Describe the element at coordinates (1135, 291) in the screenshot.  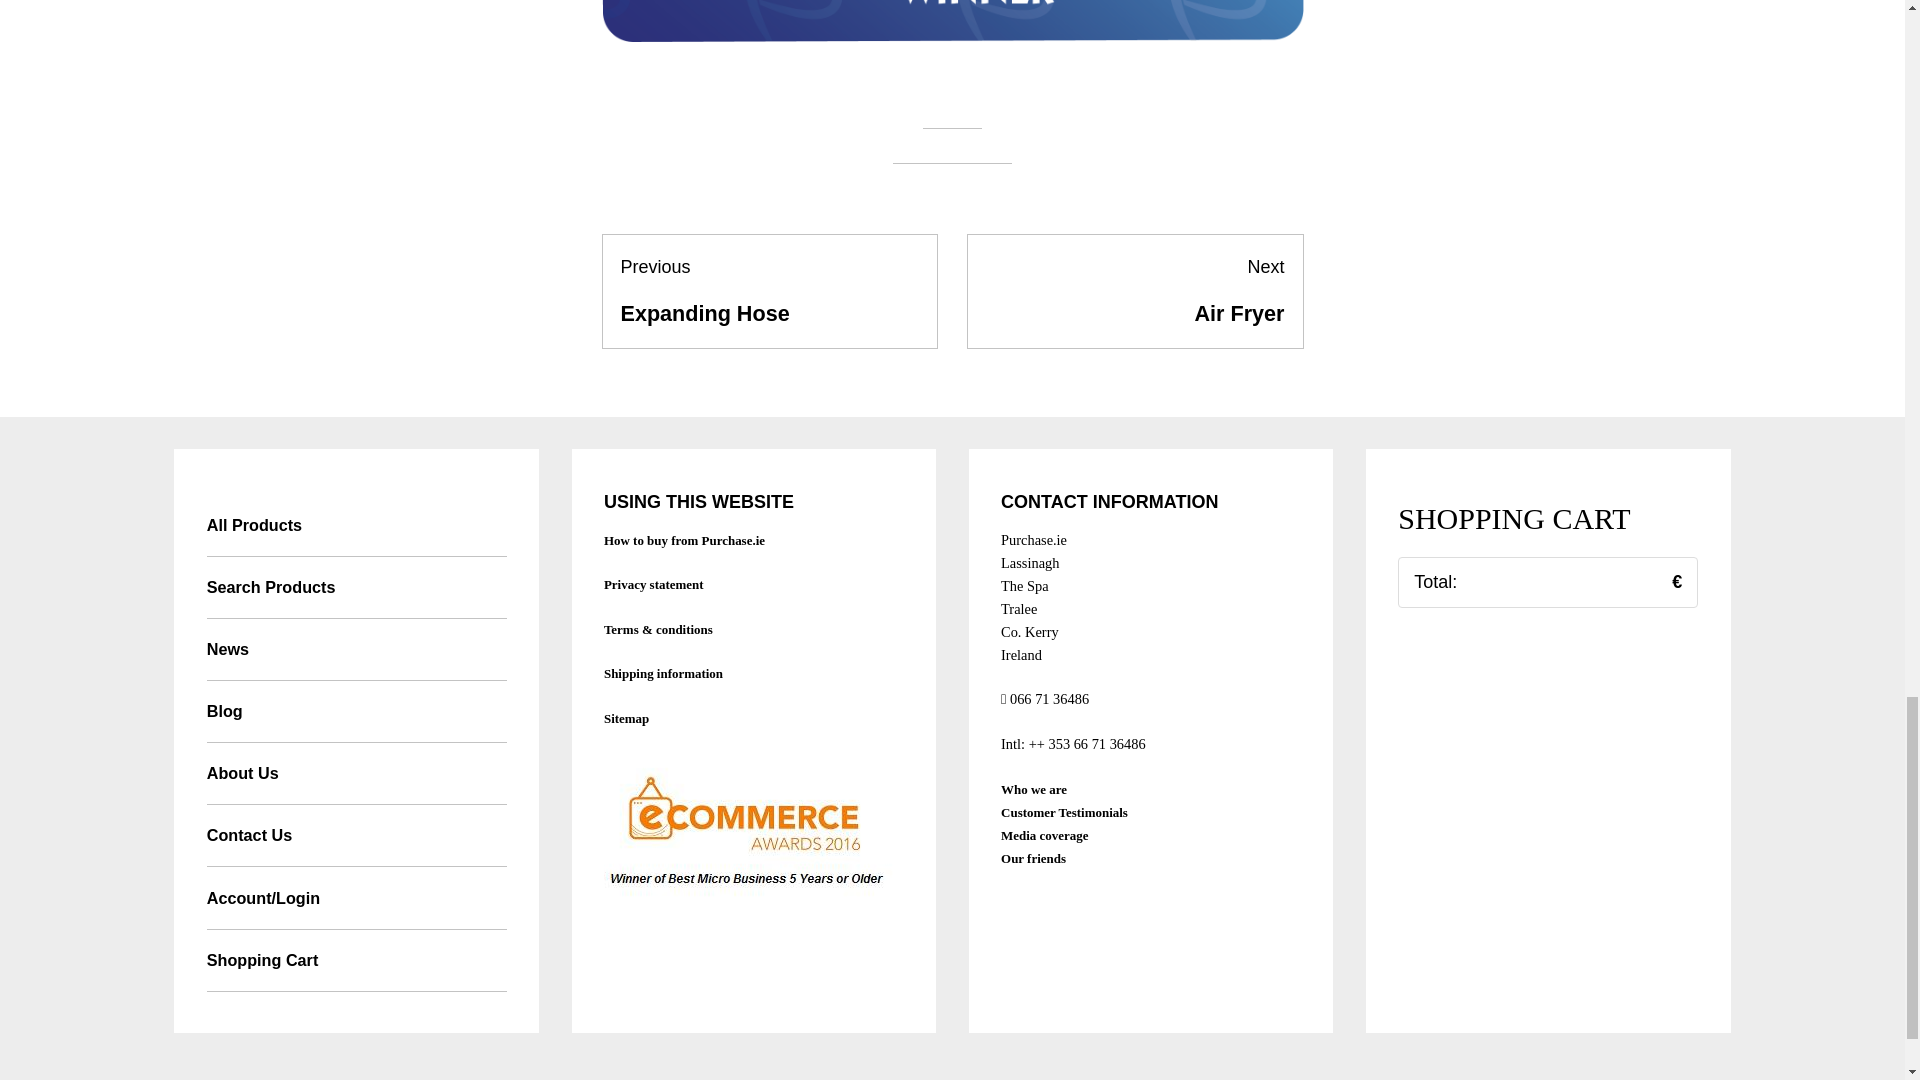
I see `Blog` at that location.